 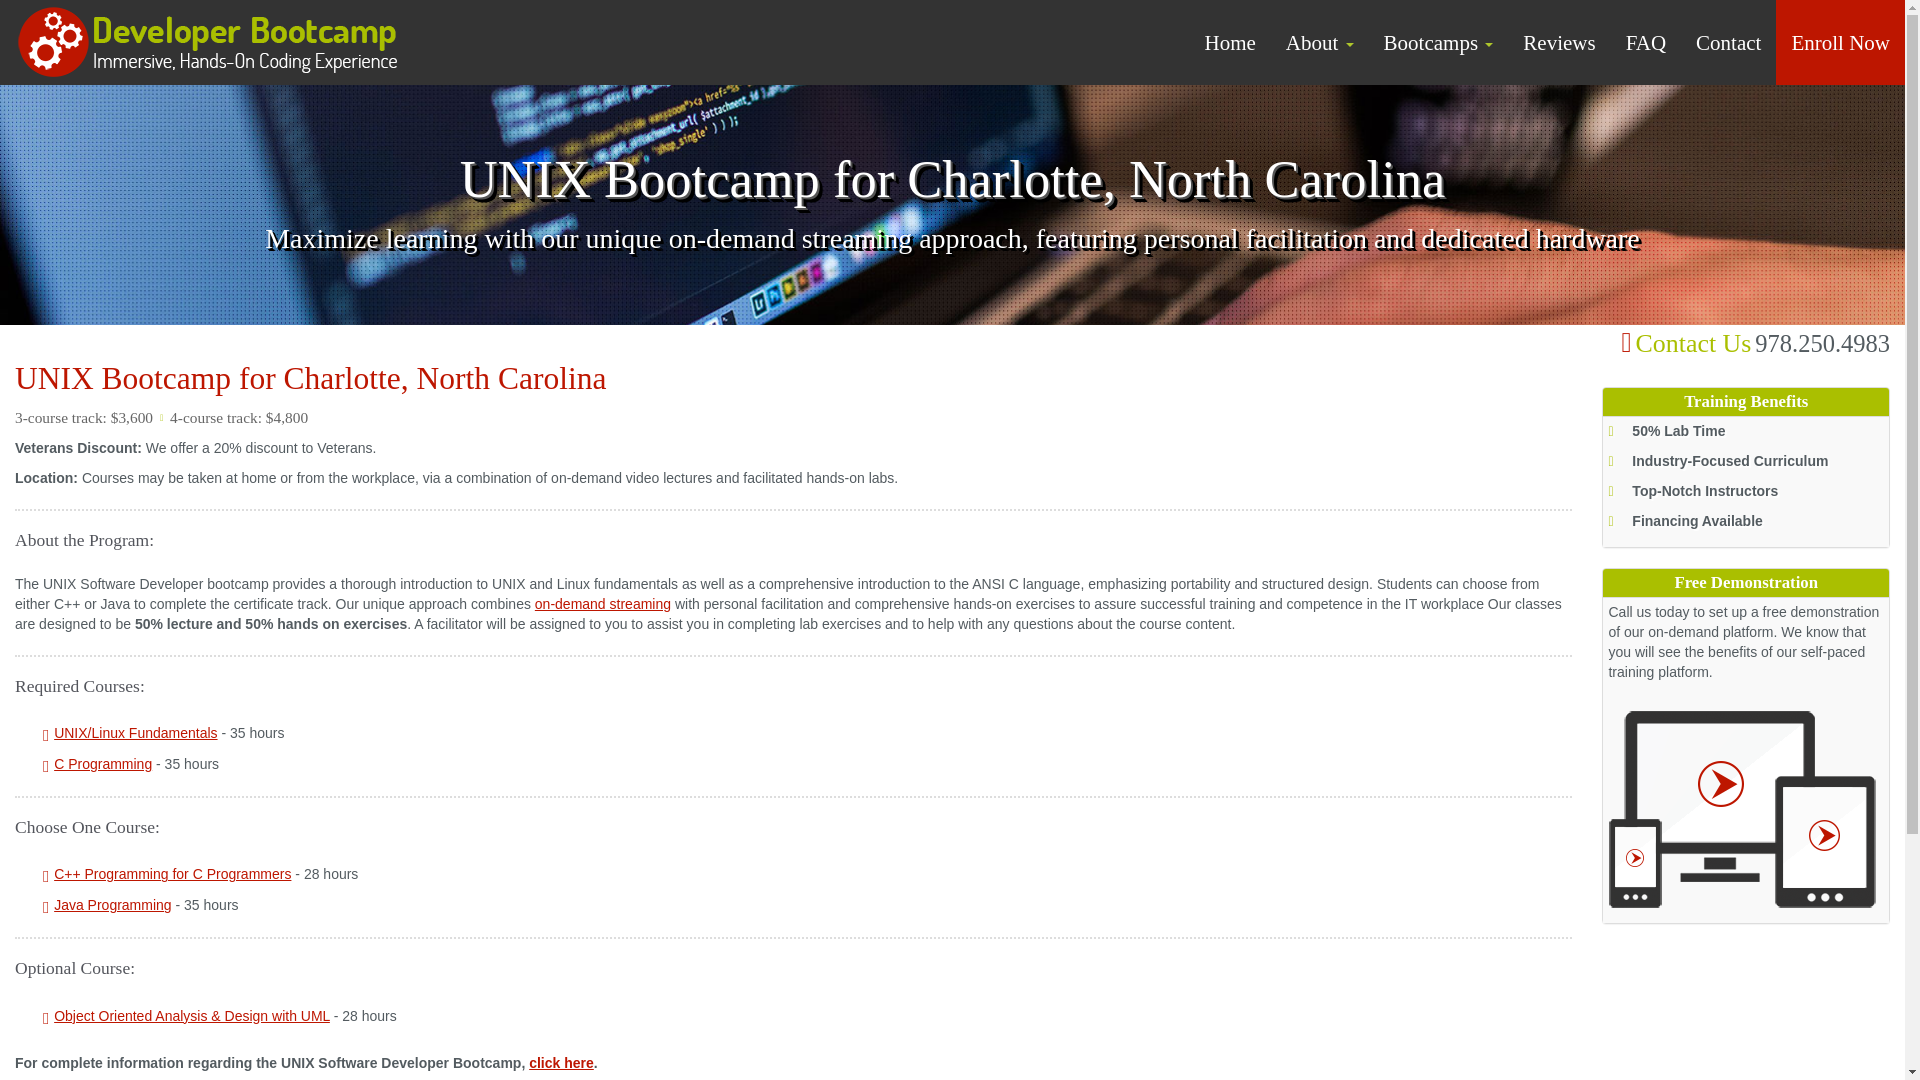 What do you see at coordinates (102, 764) in the screenshot?
I see `C Programming` at bounding box center [102, 764].